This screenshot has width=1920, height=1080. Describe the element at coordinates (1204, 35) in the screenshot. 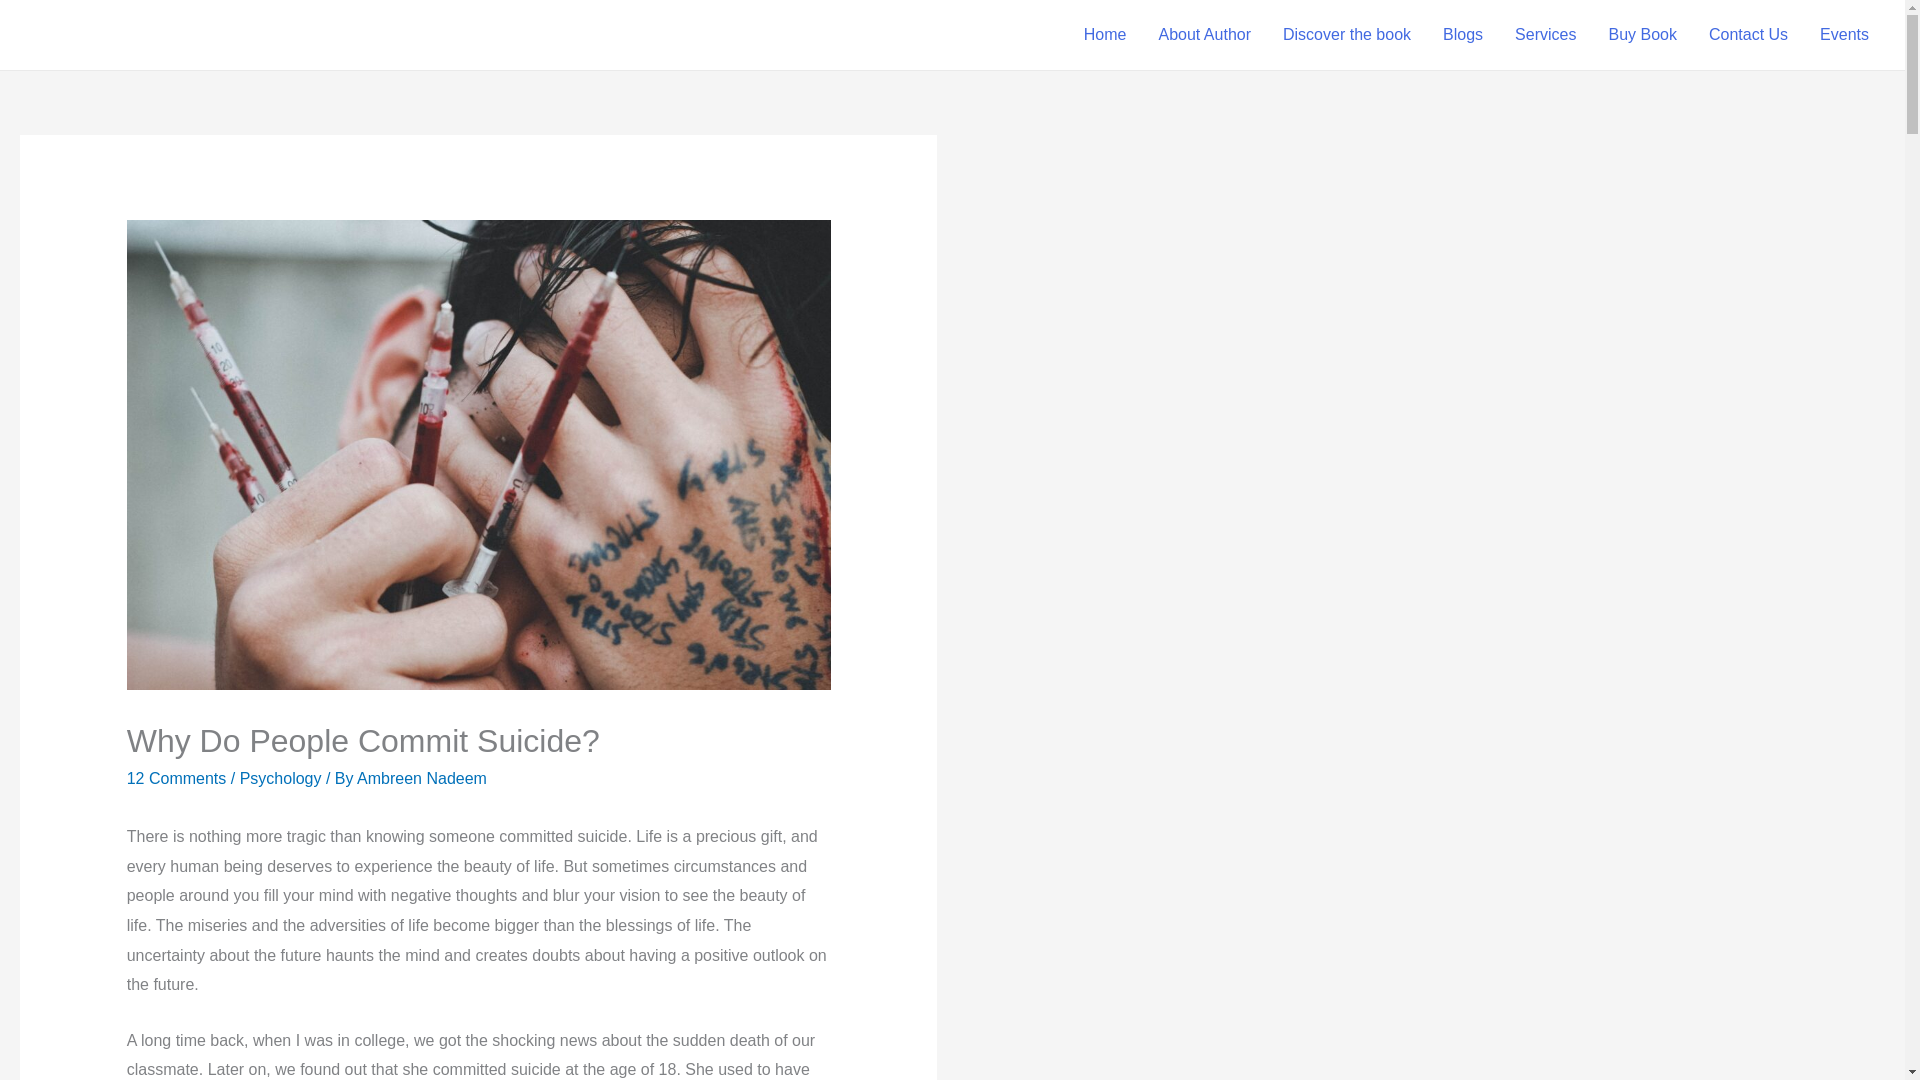

I see `About Author` at that location.